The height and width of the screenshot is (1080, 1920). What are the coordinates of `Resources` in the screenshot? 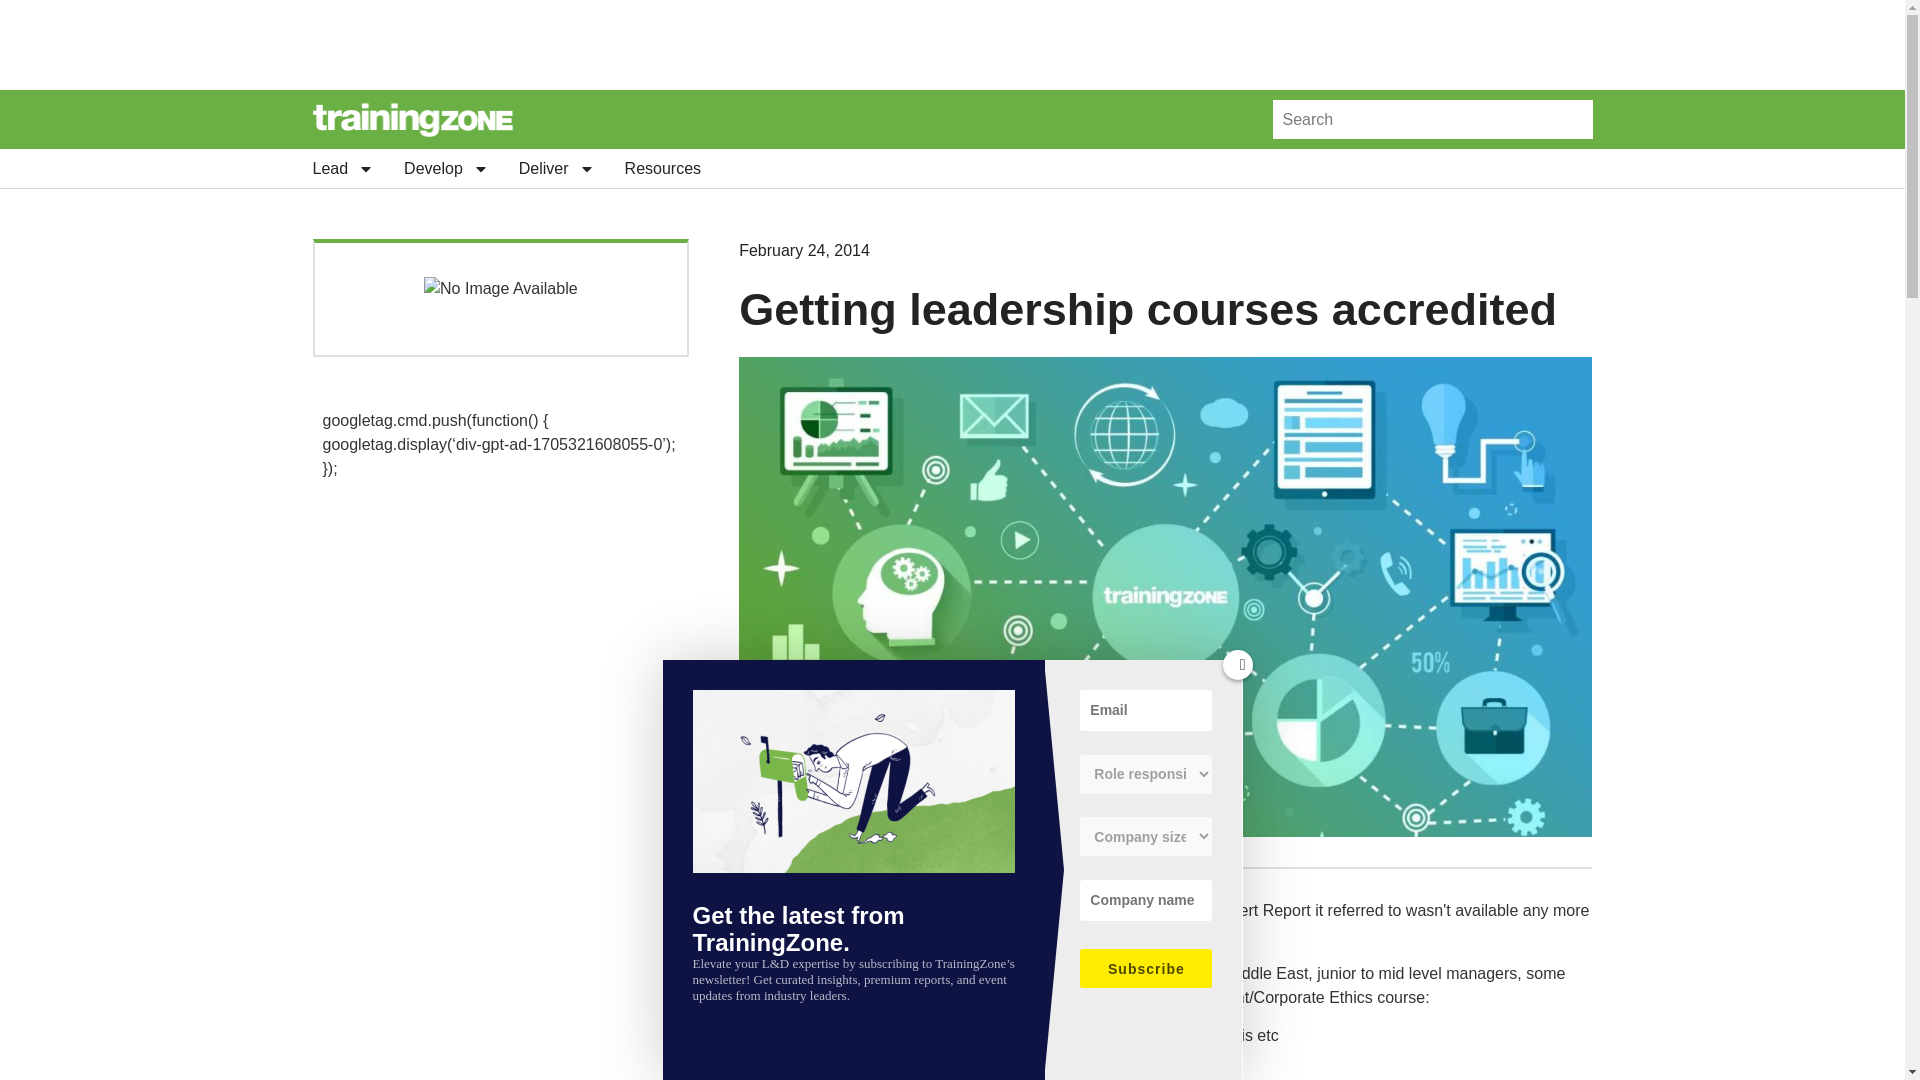 It's located at (662, 168).